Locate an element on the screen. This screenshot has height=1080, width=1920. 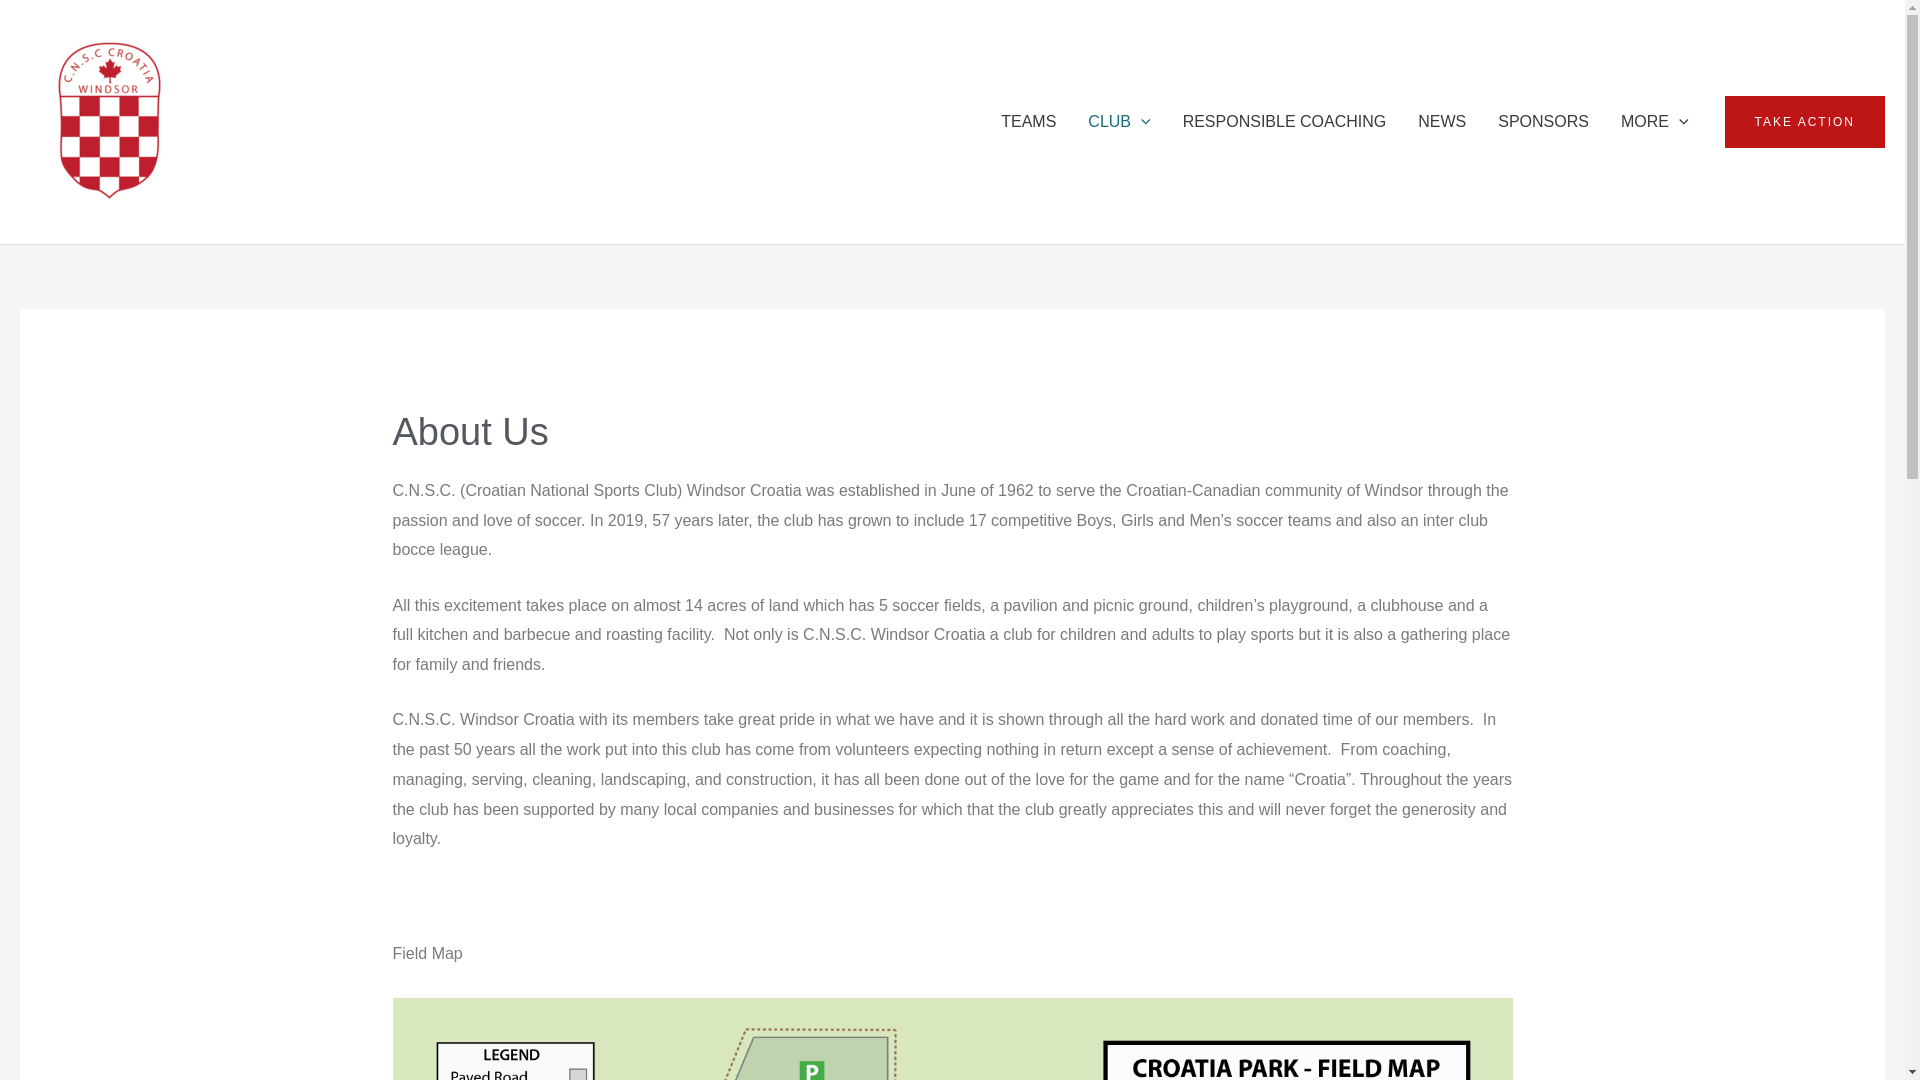
TEAMS is located at coordinates (1028, 122).